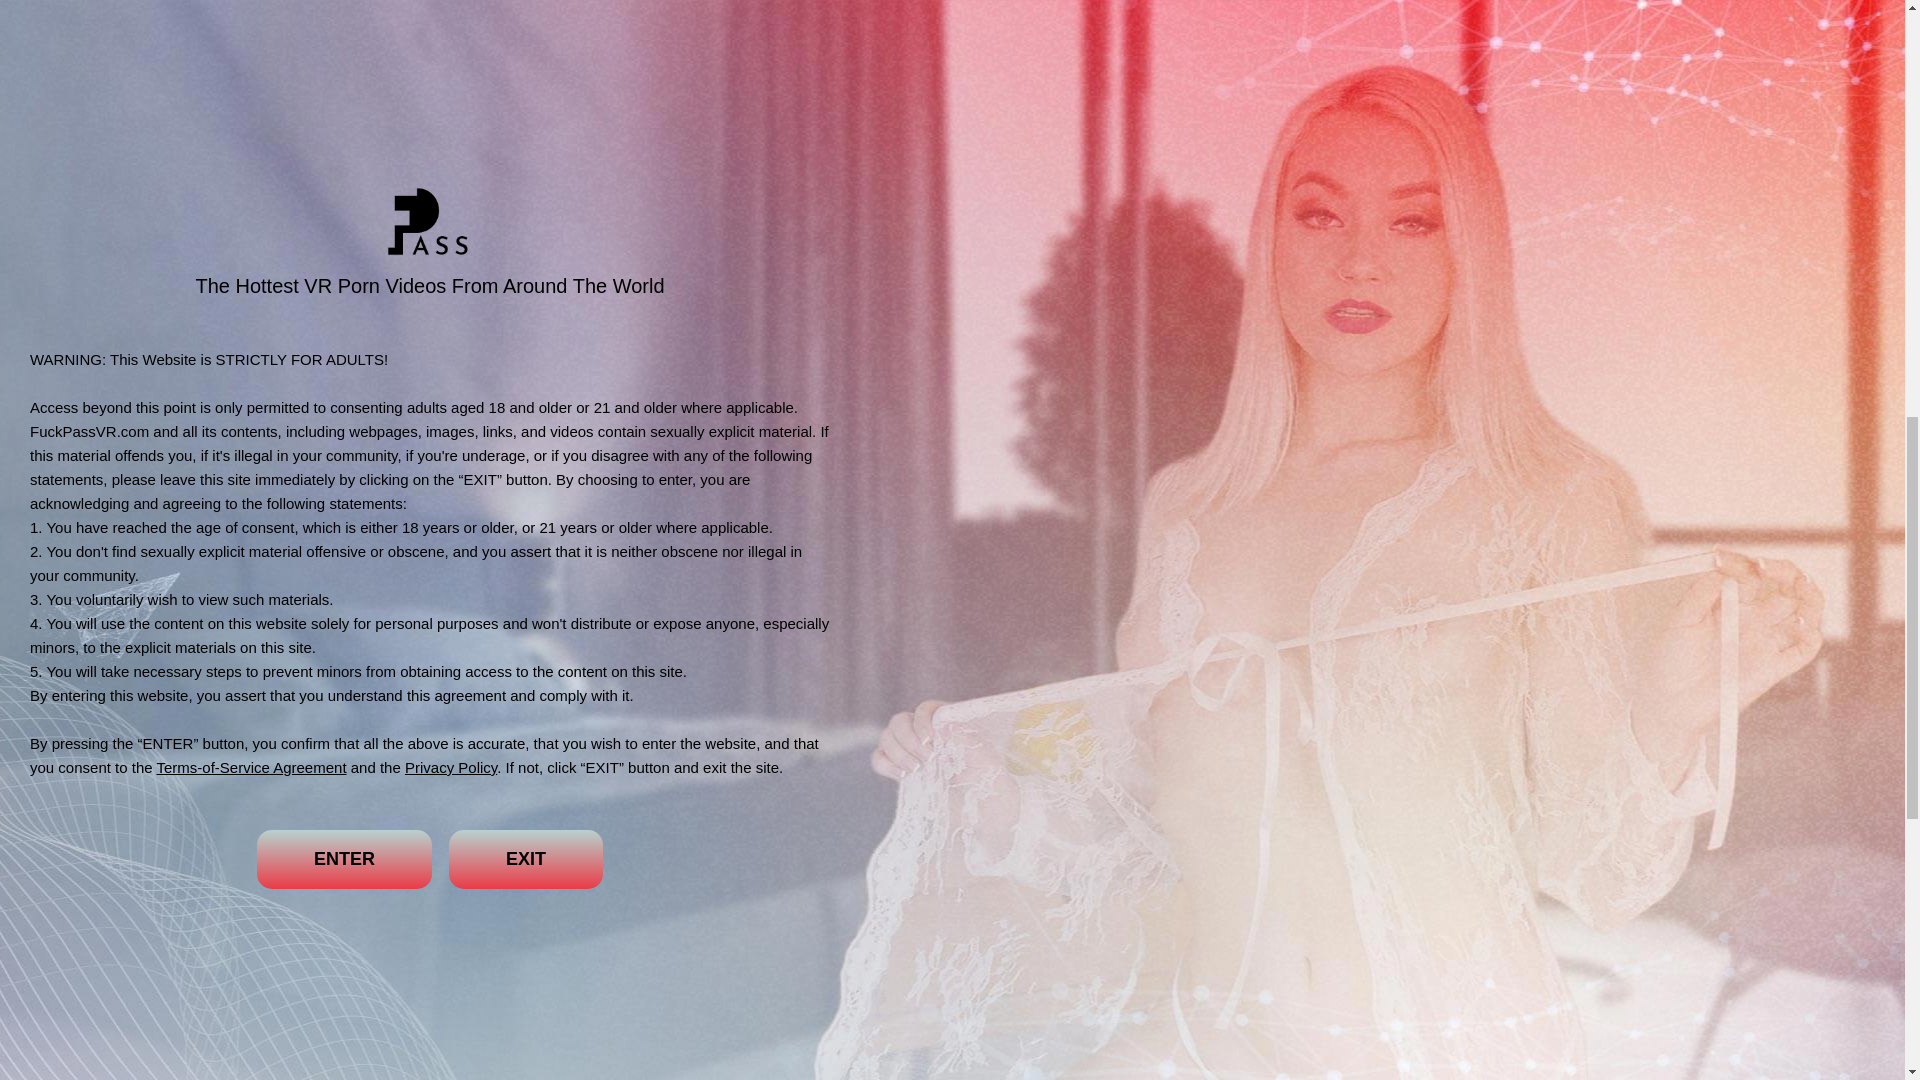 The width and height of the screenshot is (1920, 1080). I want to click on Bald Pussy, so click(1122, 38).